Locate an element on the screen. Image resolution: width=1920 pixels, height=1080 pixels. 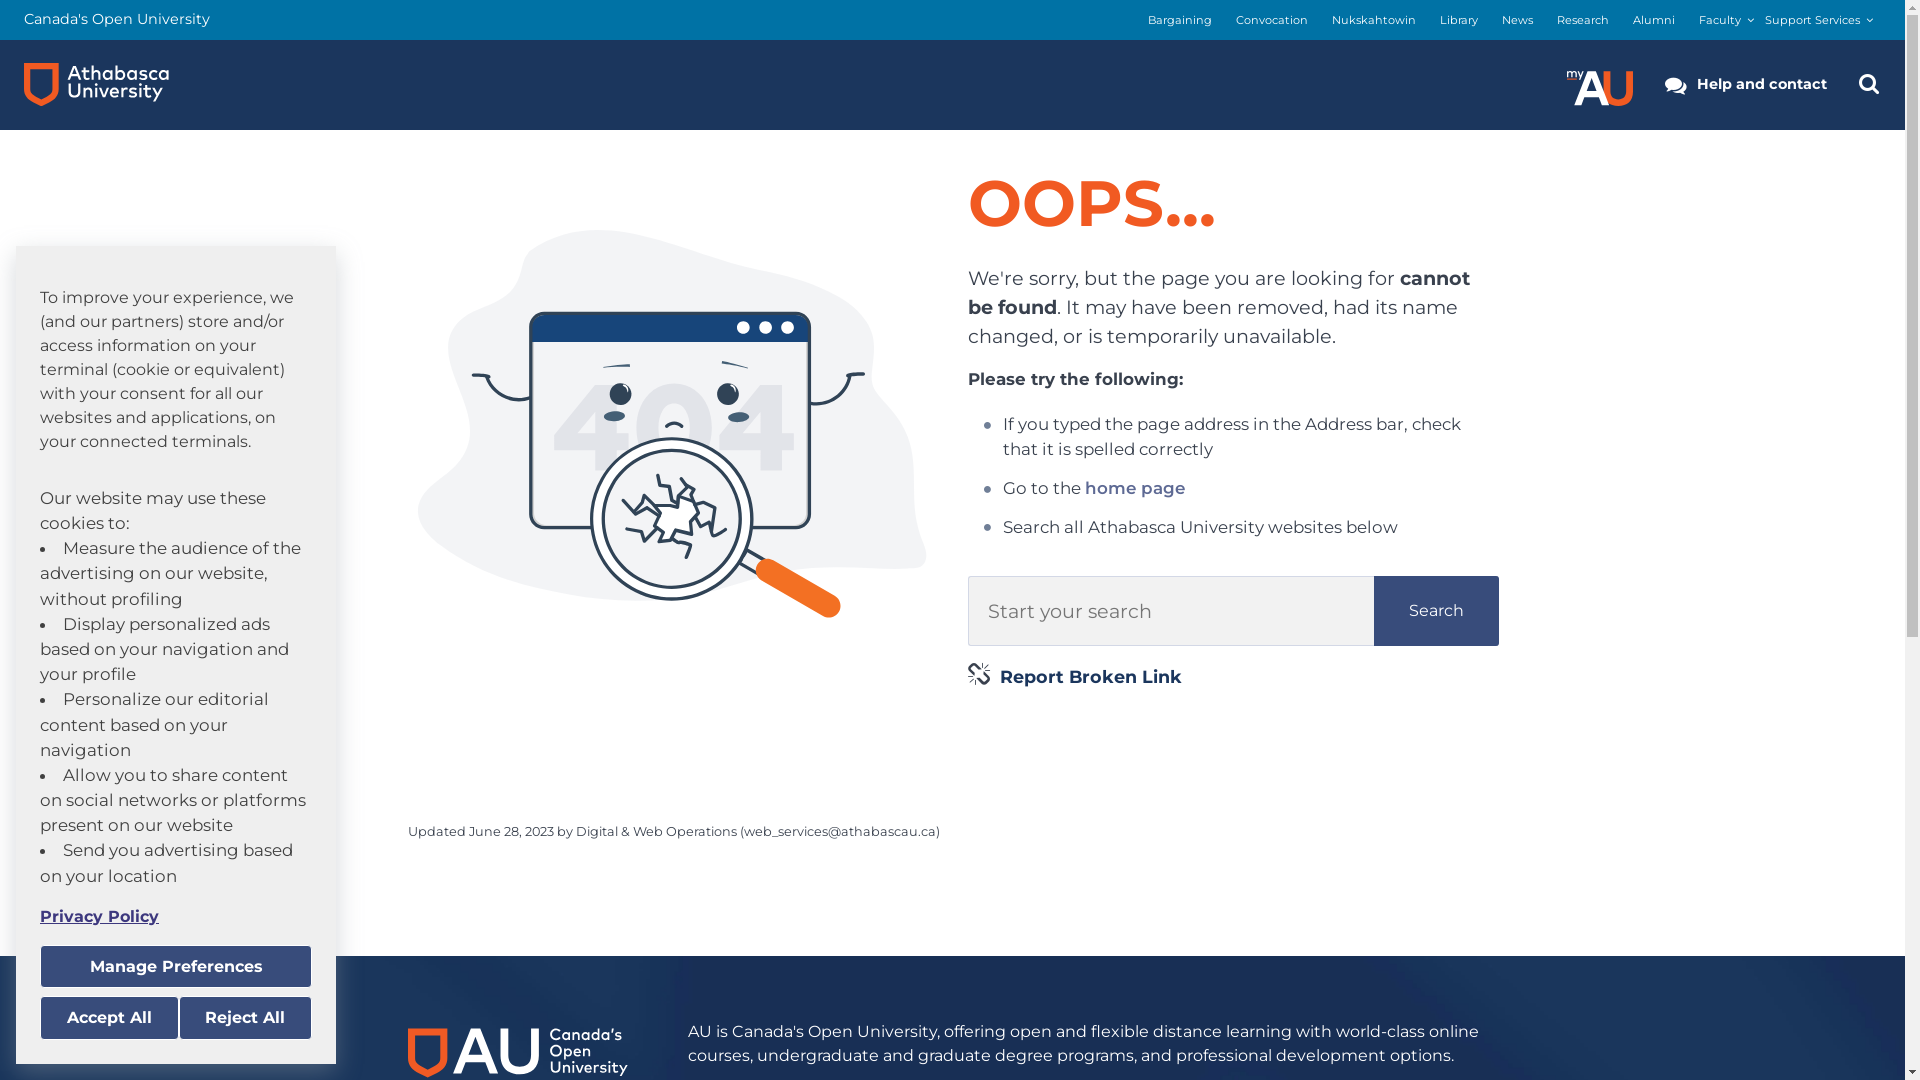
Help and contact is located at coordinates (1746, 85).